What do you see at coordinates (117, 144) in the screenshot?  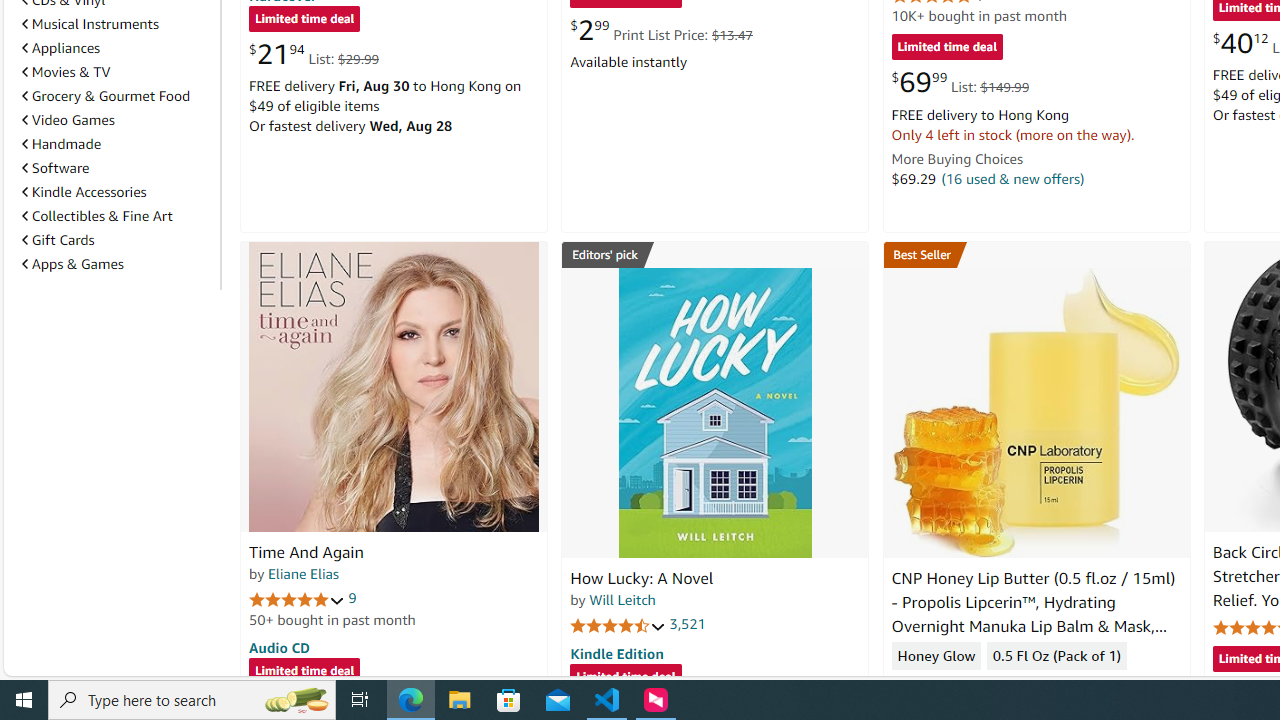 I see `Handmade` at bounding box center [117, 144].